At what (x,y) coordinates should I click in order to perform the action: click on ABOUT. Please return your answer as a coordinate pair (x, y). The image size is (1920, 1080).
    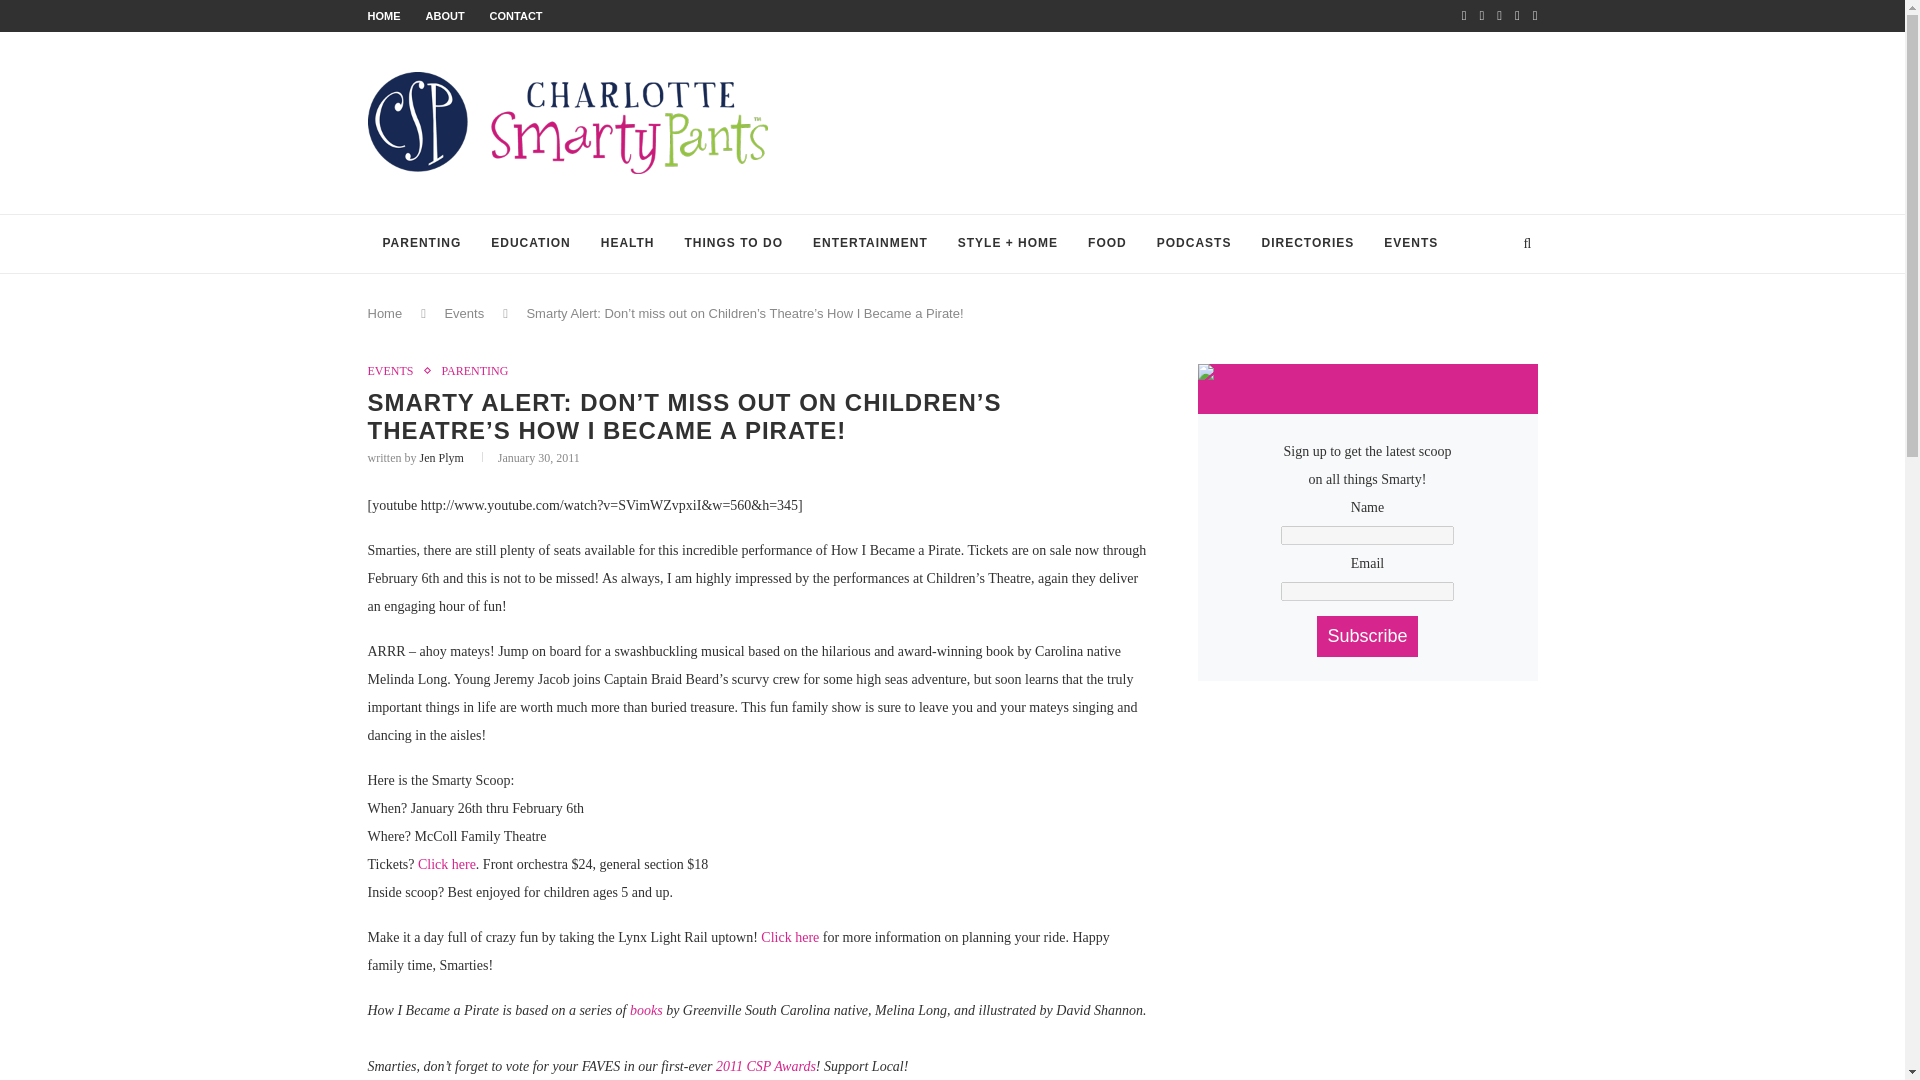
    Looking at the image, I should click on (445, 15).